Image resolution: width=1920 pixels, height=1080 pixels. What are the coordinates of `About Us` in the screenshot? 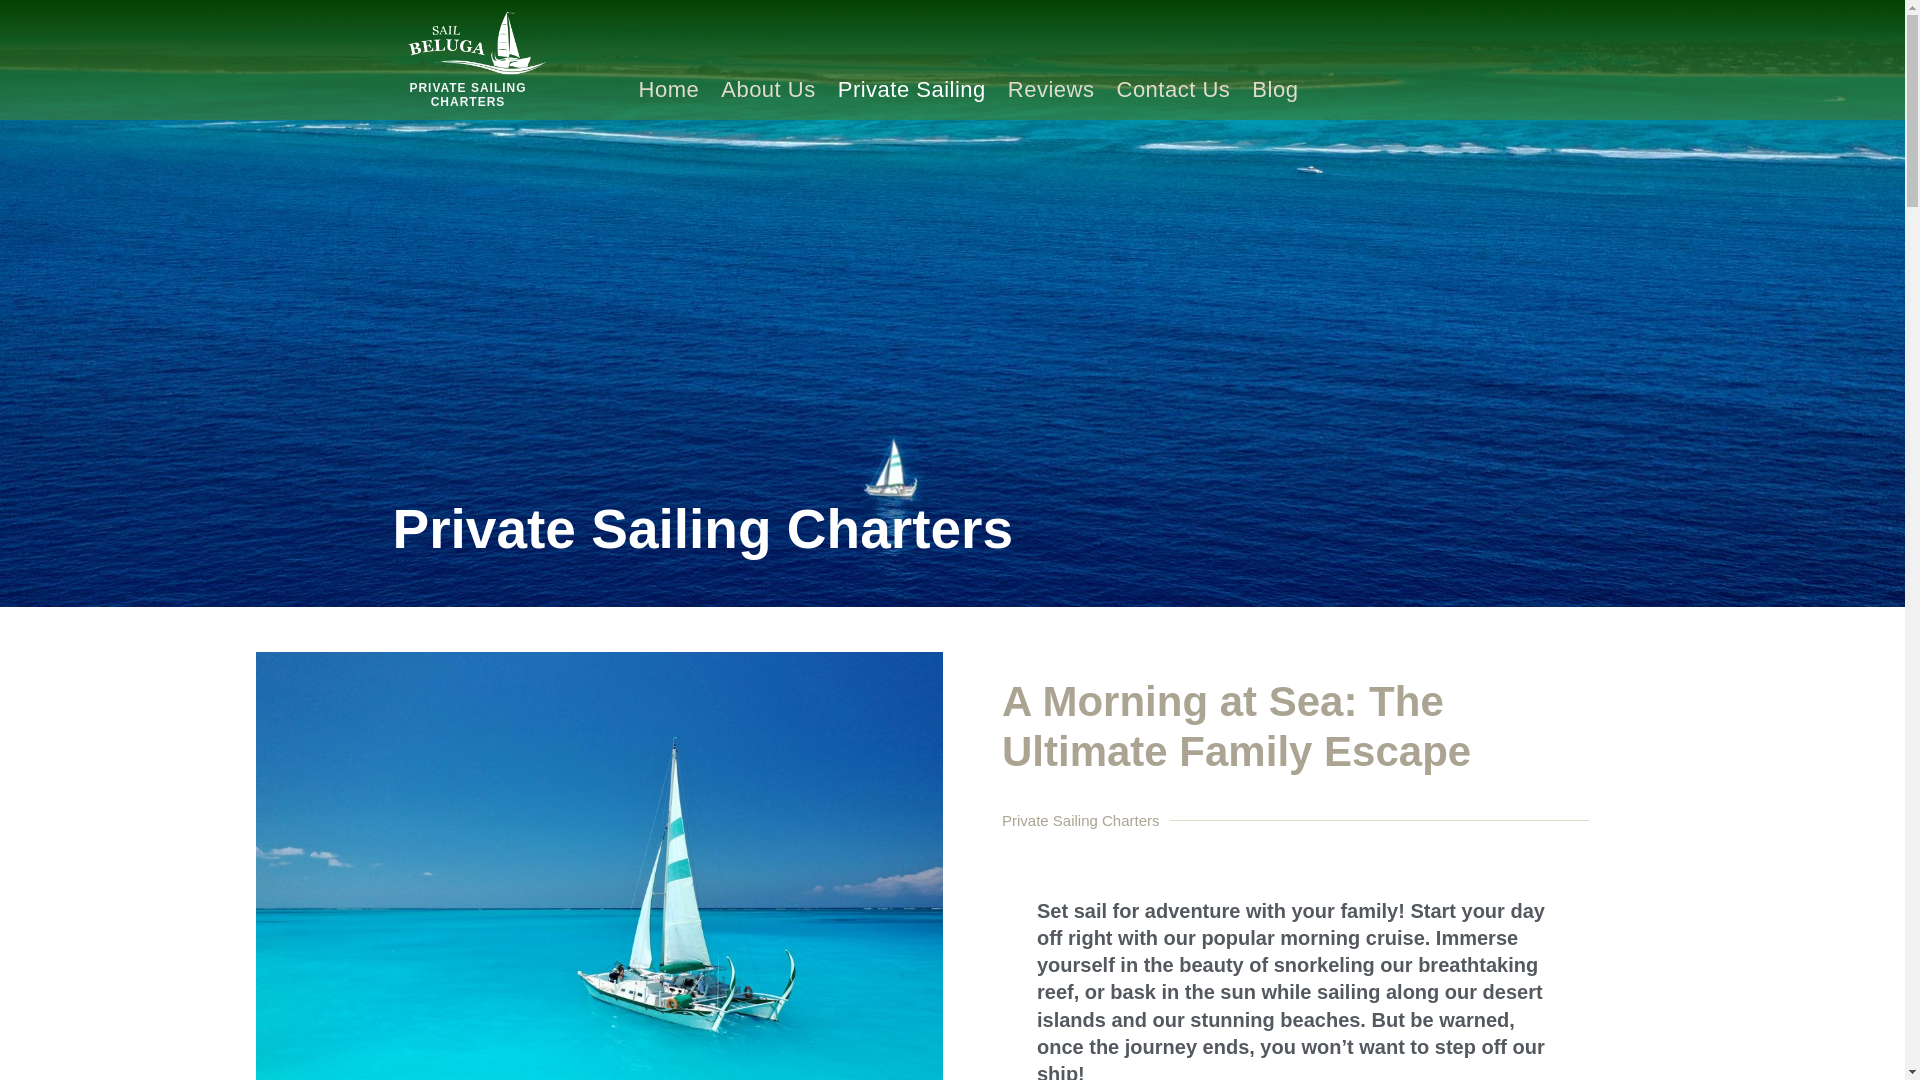 It's located at (768, 90).